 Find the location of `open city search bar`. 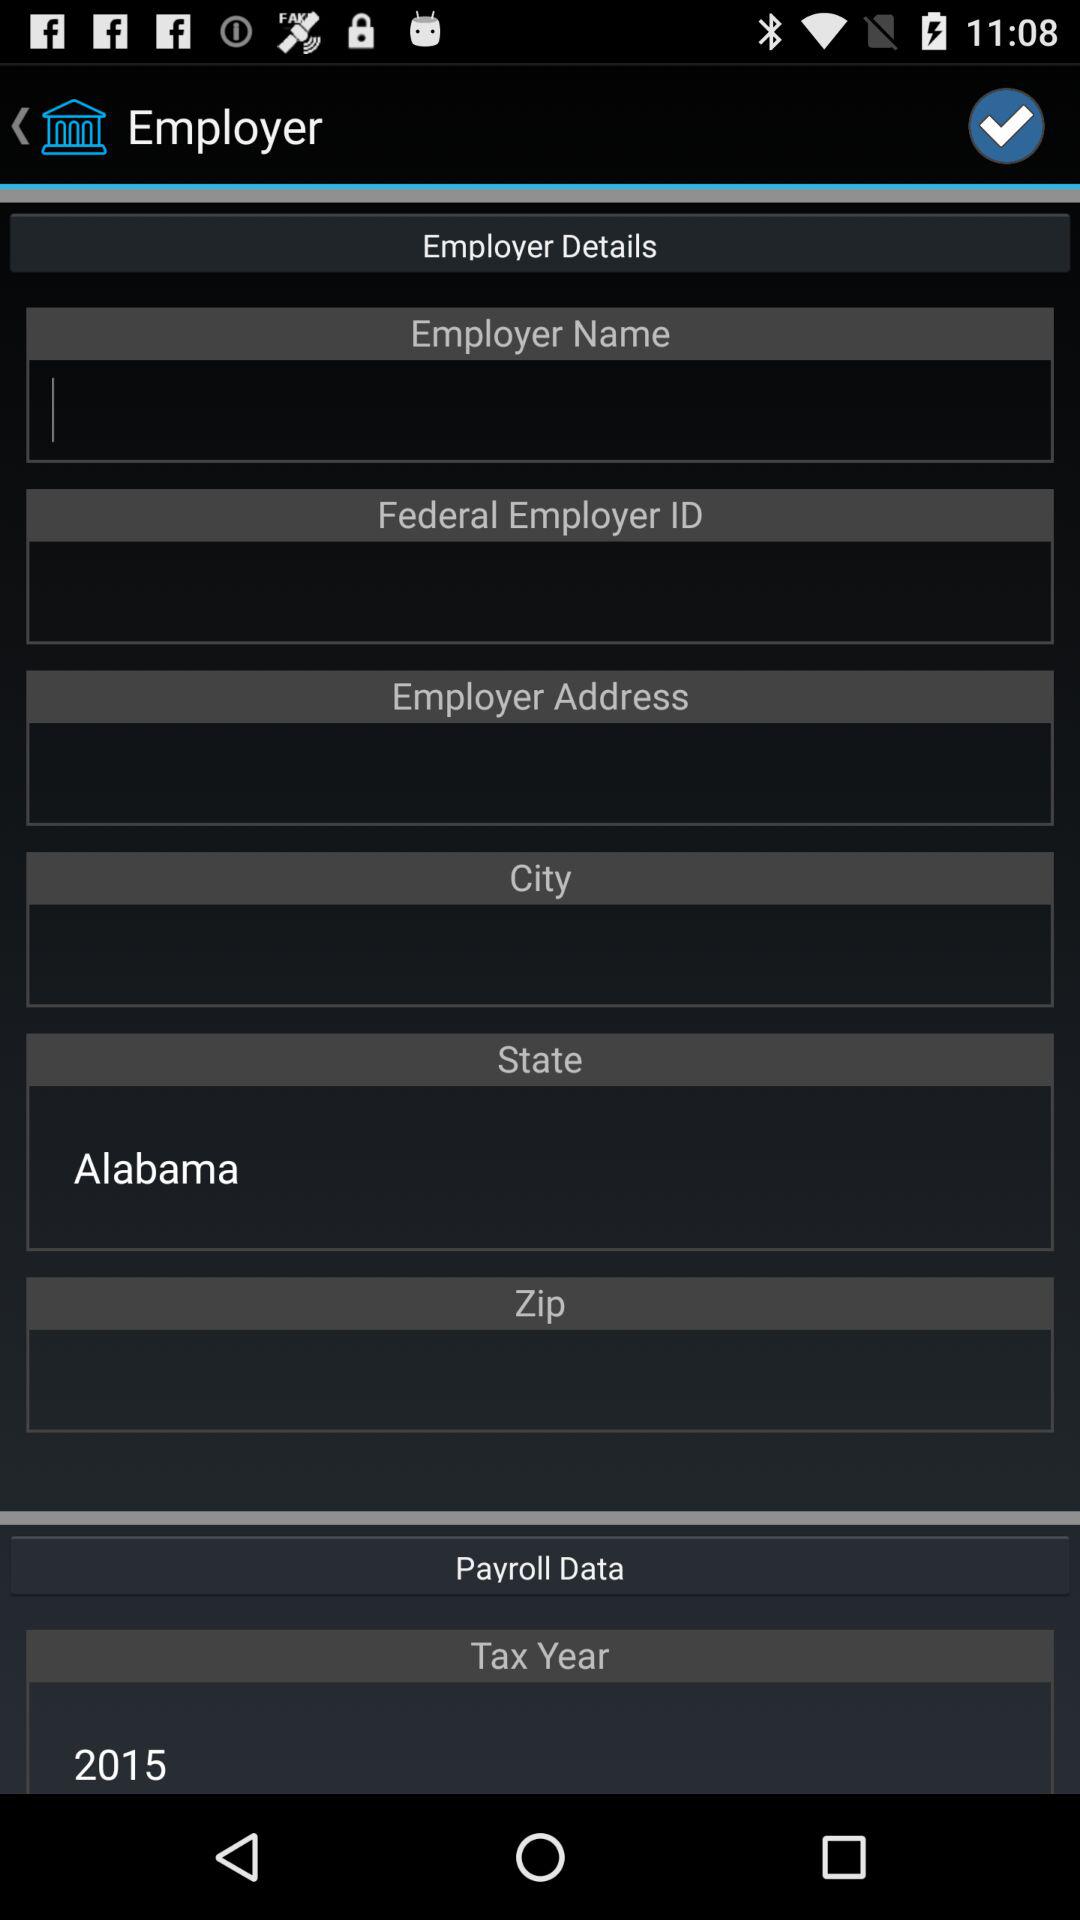

open city search bar is located at coordinates (540, 954).